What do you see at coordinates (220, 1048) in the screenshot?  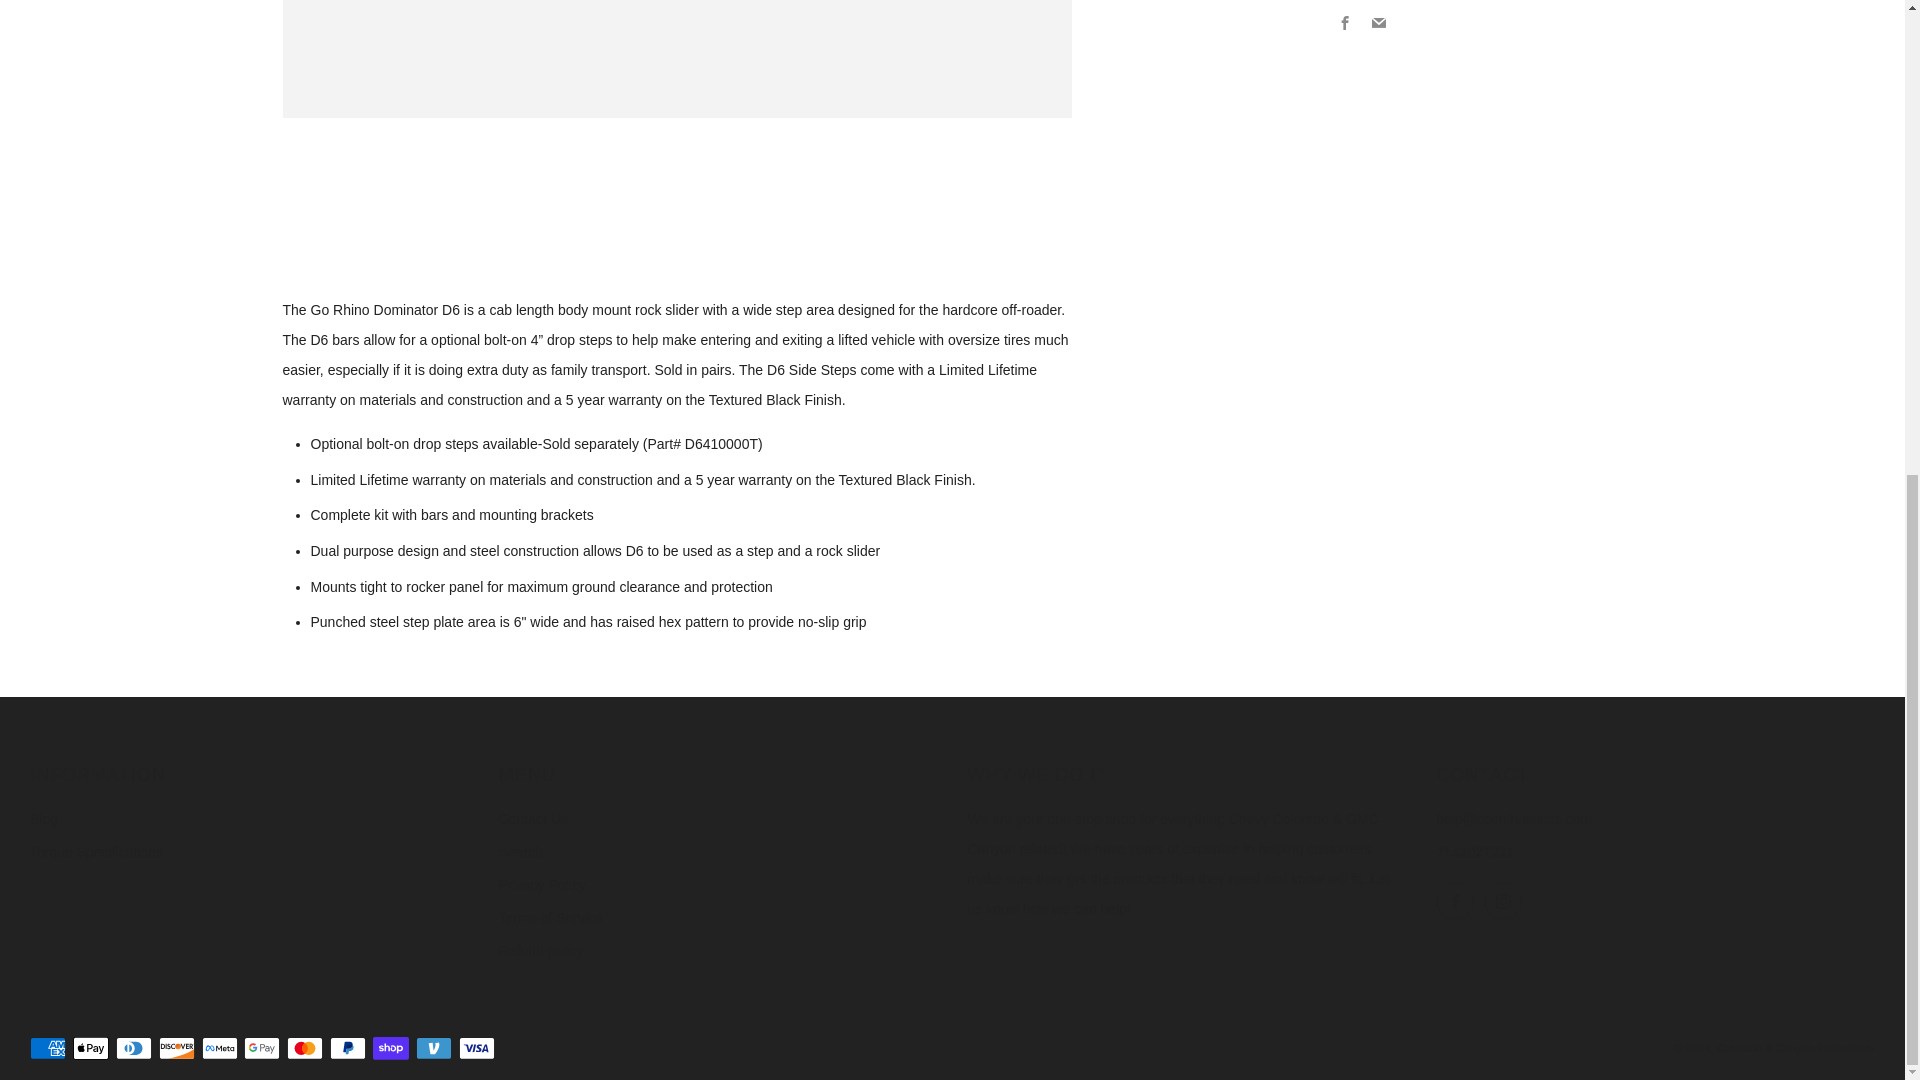 I see `Meta Pay` at bounding box center [220, 1048].